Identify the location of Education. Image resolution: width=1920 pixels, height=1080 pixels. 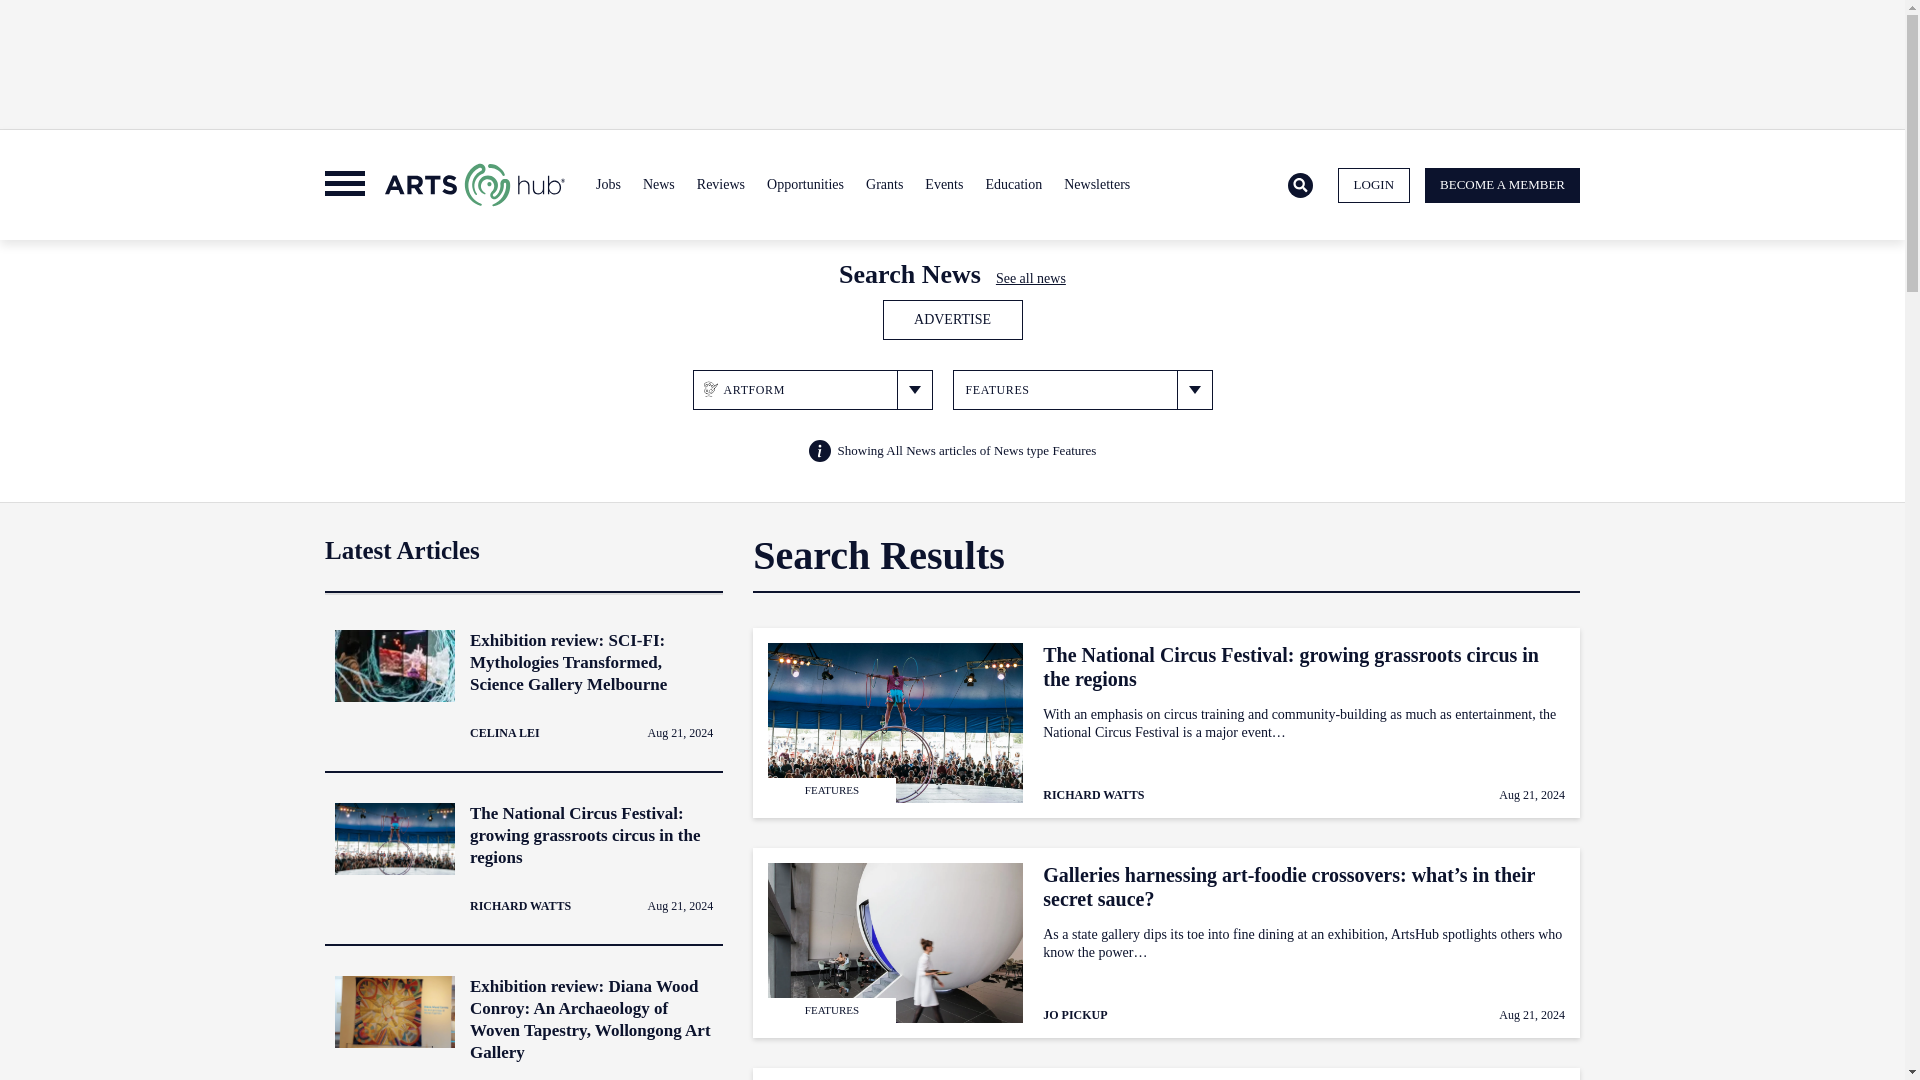
(1012, 184).